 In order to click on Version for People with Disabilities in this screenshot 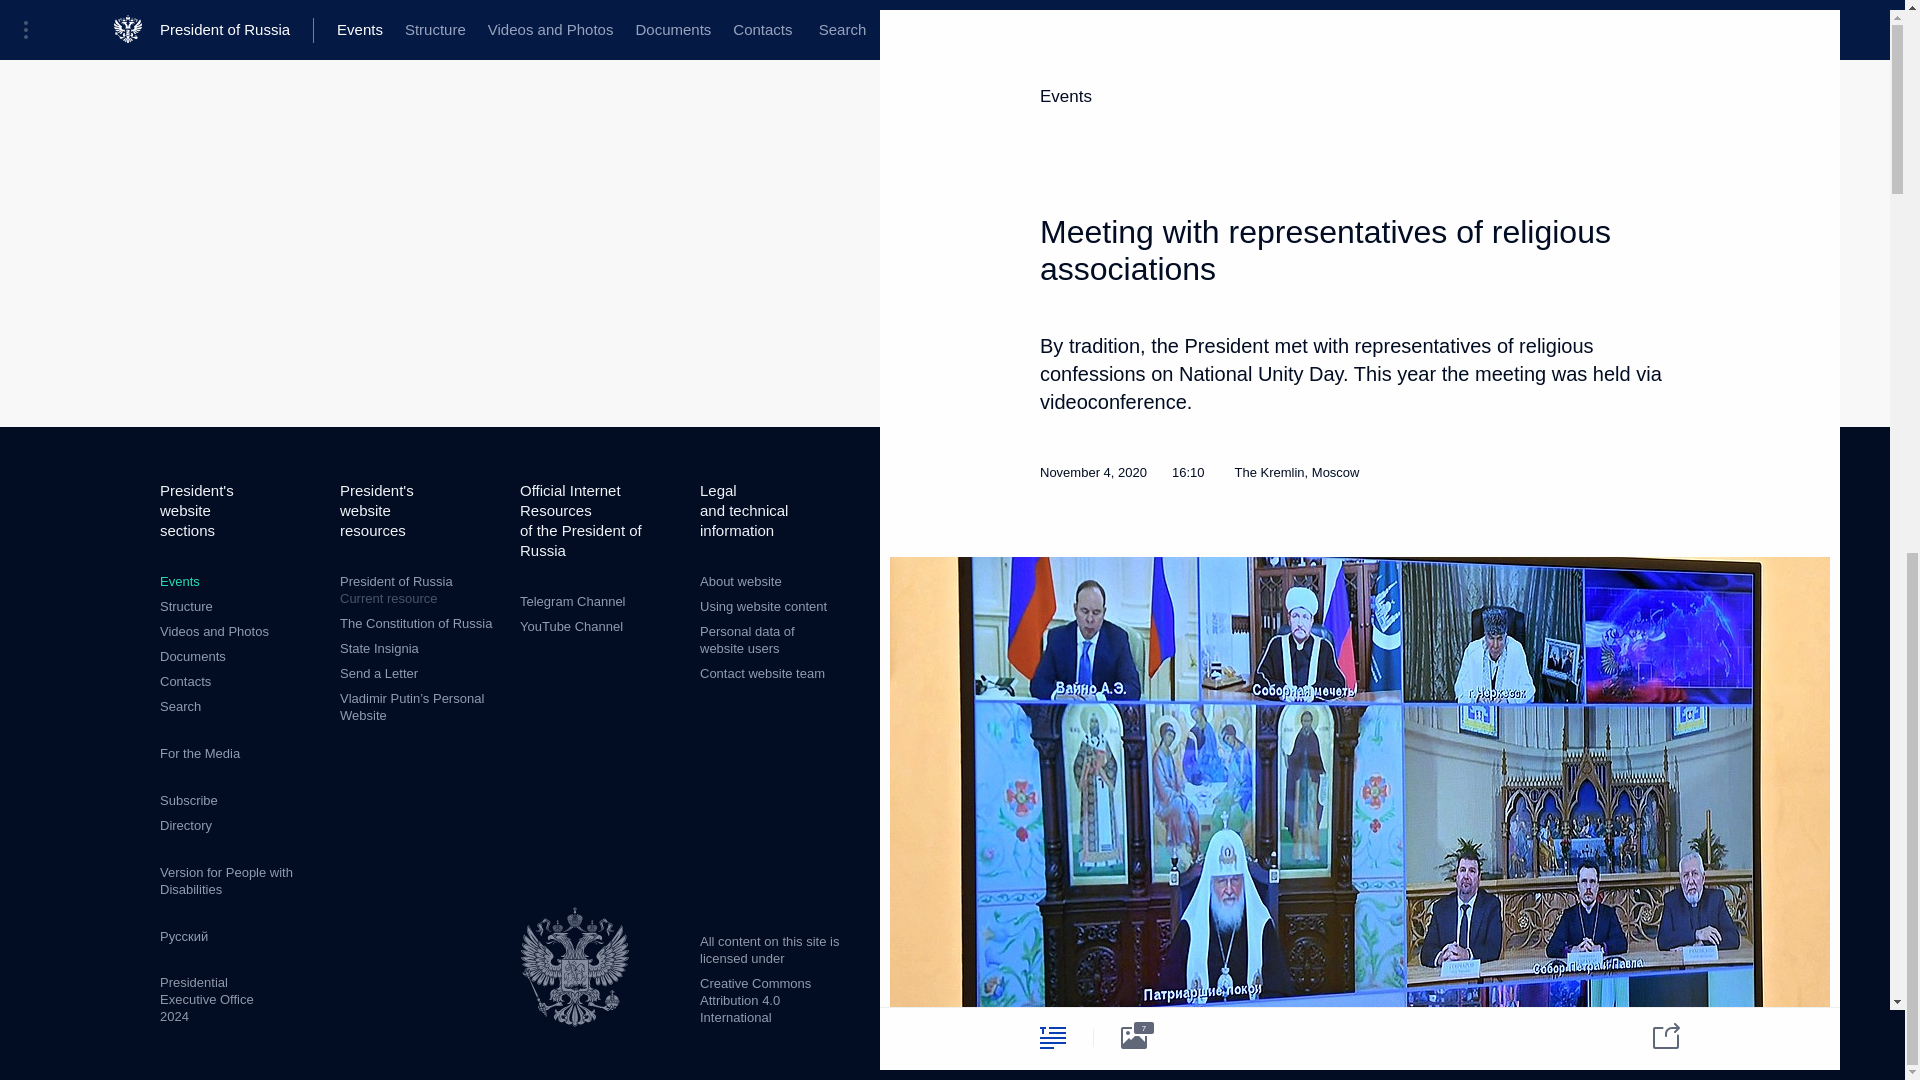, I will do `click(226, 881)`.